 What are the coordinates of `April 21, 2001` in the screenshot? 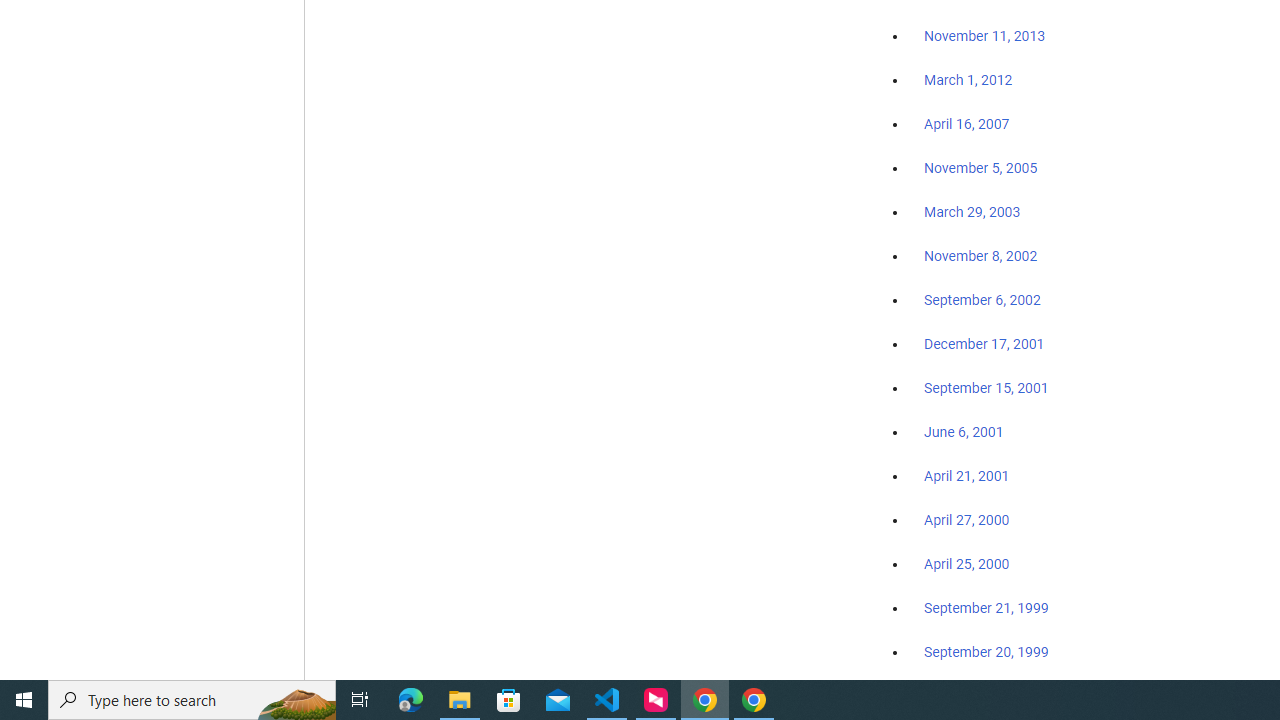 It's located at (966, 476).